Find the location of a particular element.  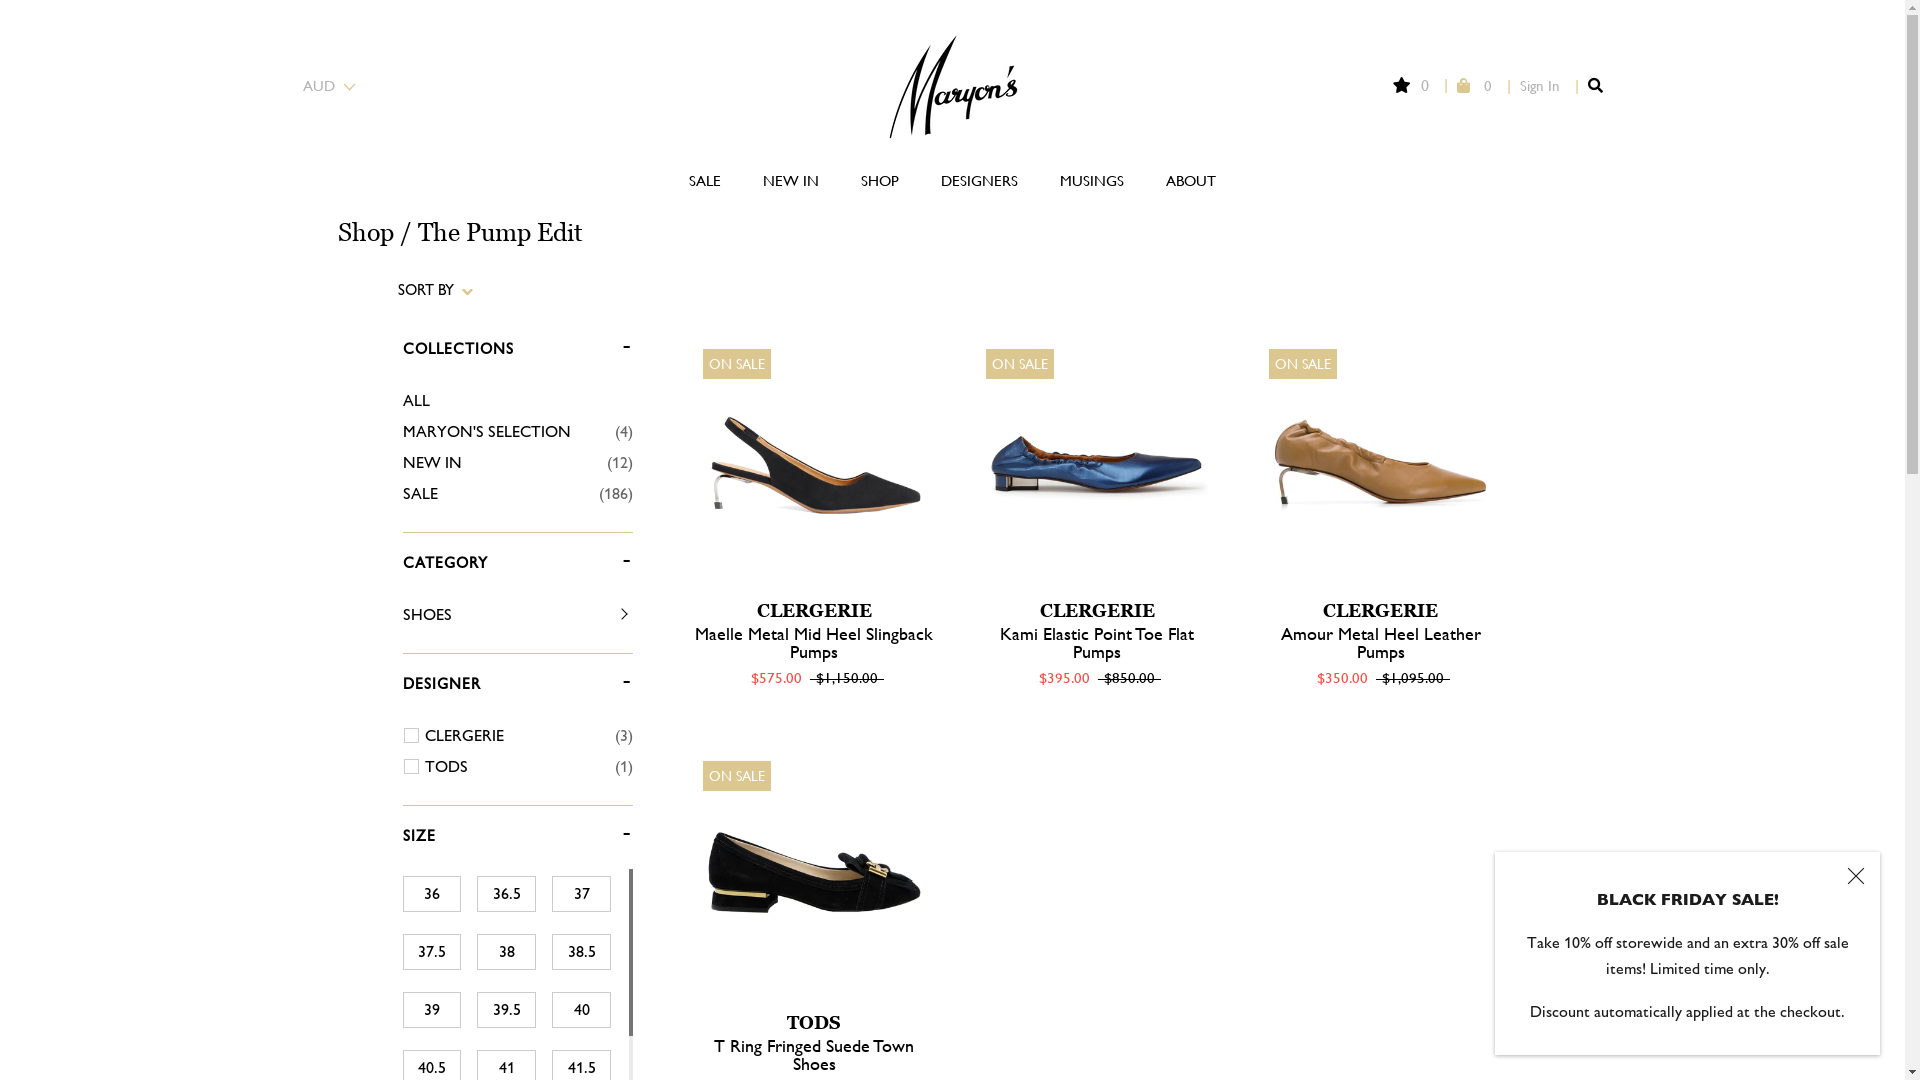

MARYON'S SELECTION
(4) is located at coordinates (517, 432).